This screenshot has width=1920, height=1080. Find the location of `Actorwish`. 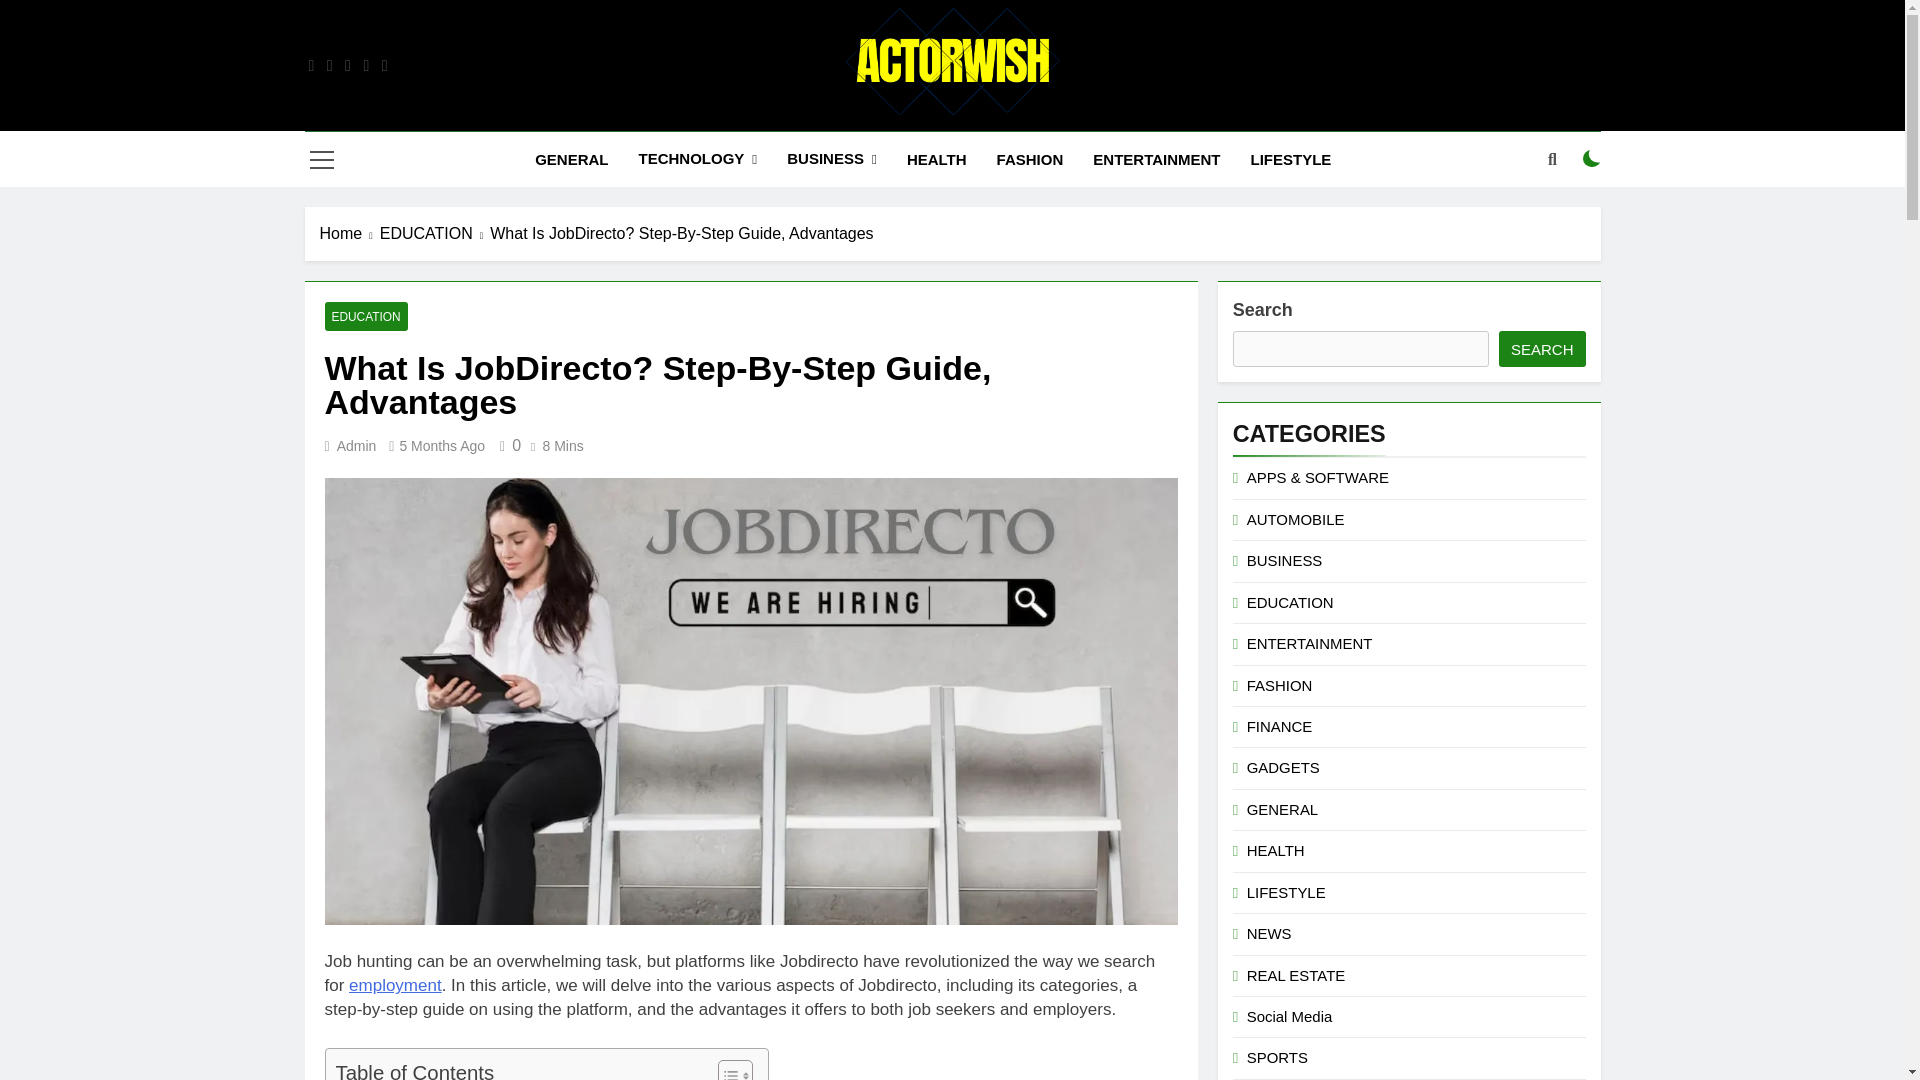

Actorwish is located at coordinates (732, 146).